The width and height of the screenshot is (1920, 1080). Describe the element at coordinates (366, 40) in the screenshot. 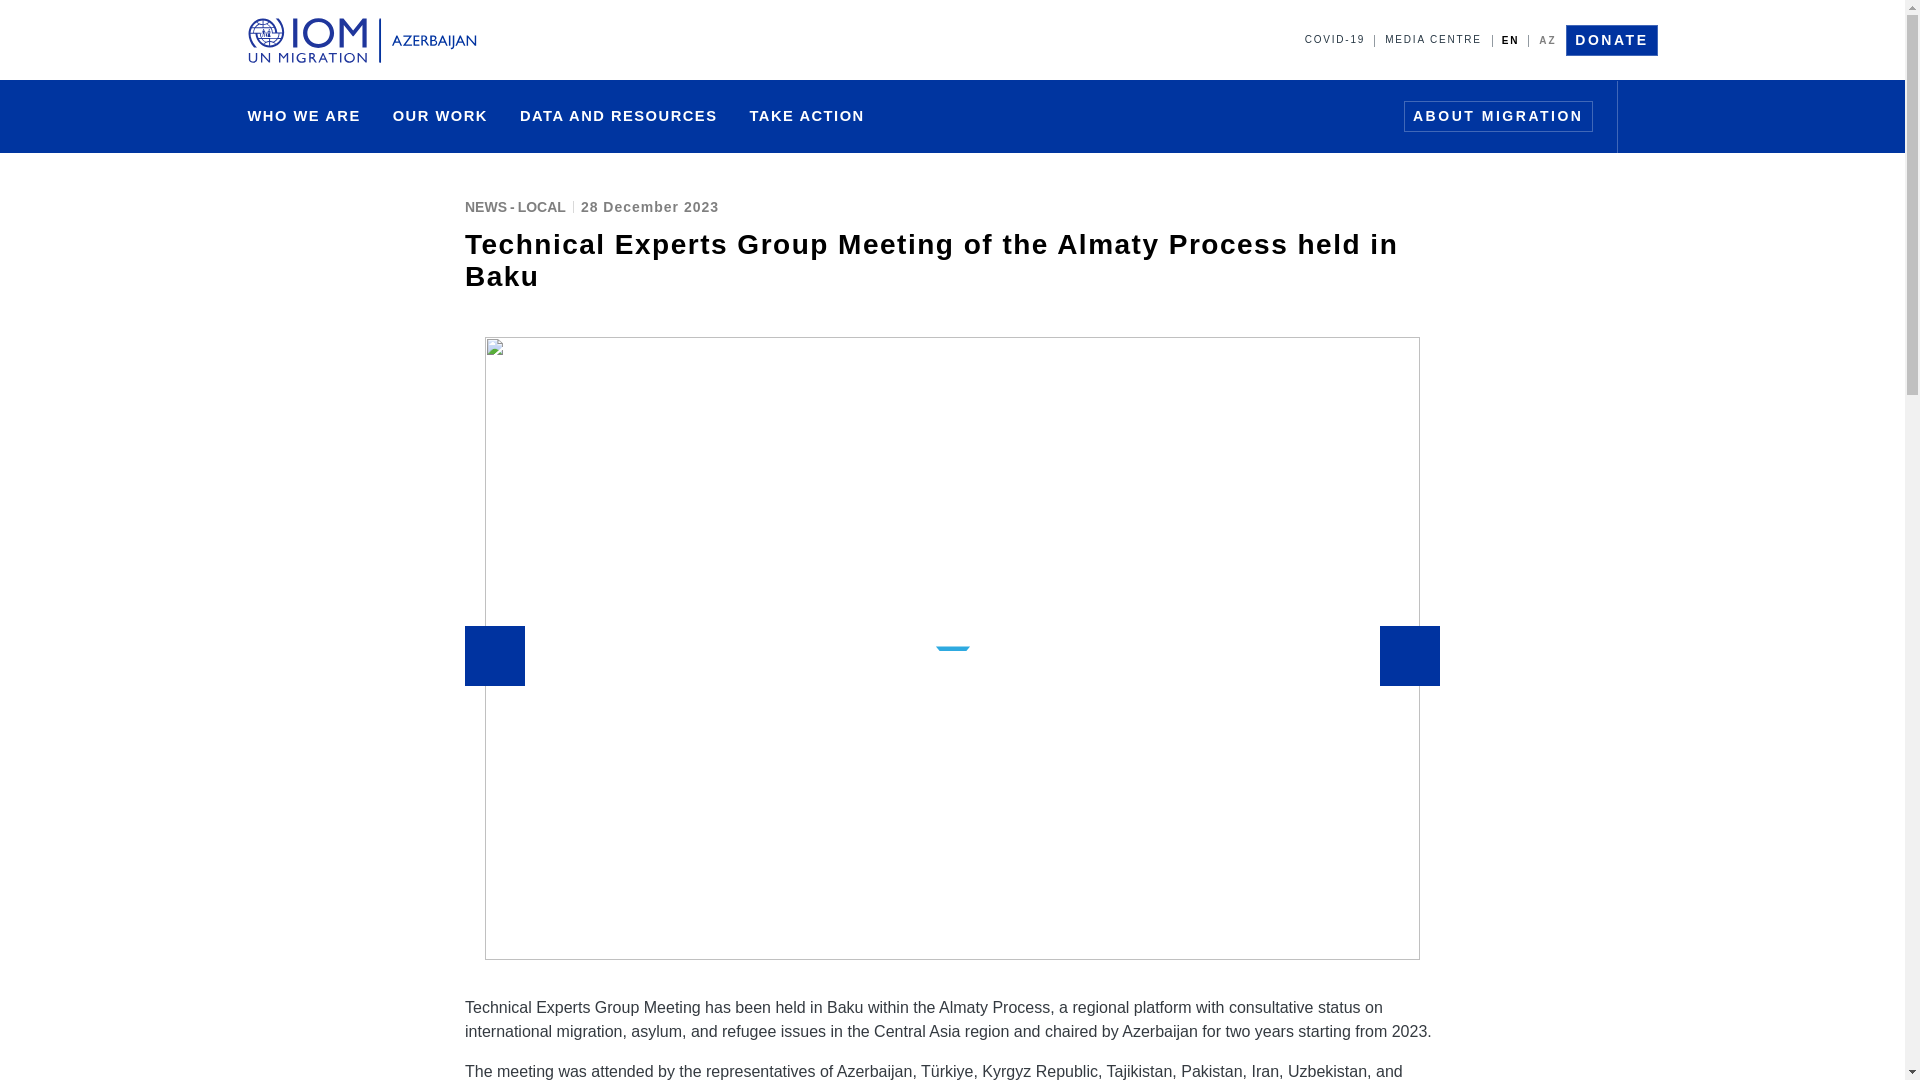

I see `Home` at that location.